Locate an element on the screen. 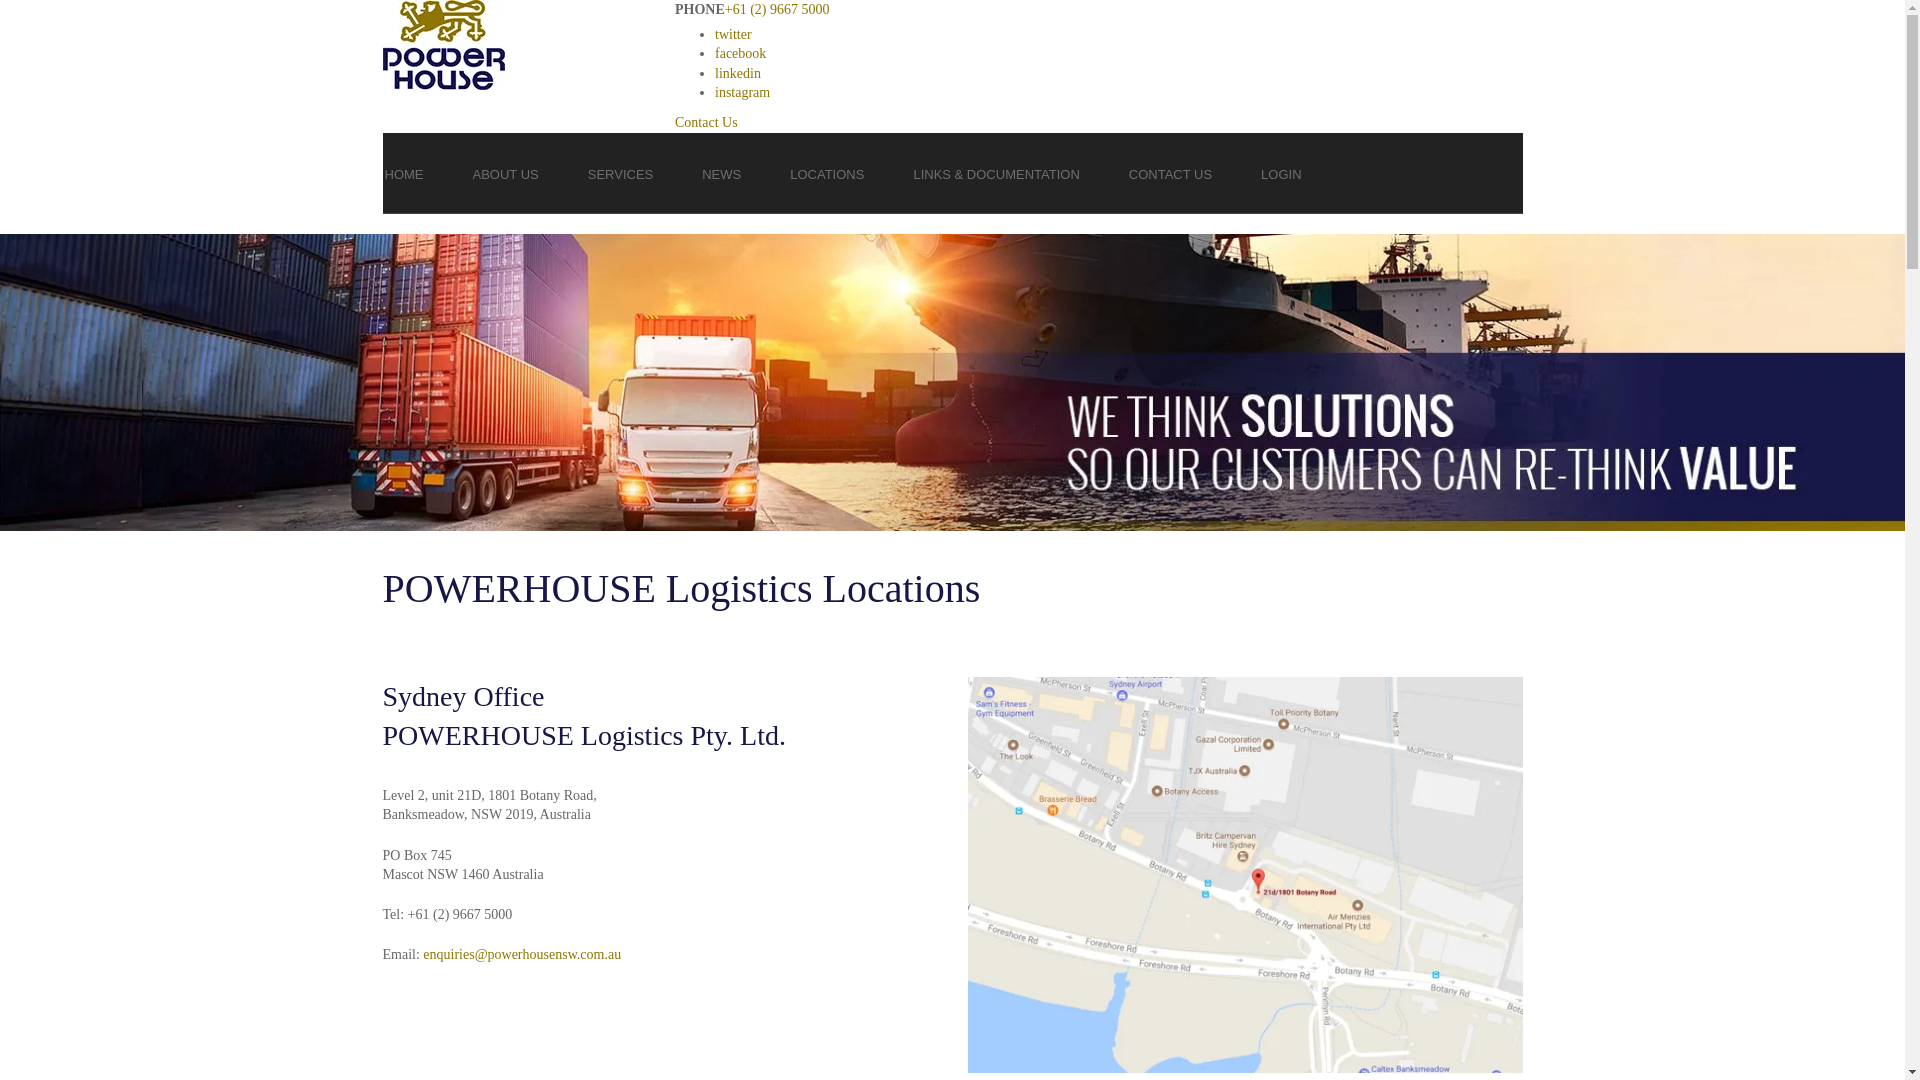 This screenshot has width=1920, height=1080. facebook is located at coordinates (740, 54).